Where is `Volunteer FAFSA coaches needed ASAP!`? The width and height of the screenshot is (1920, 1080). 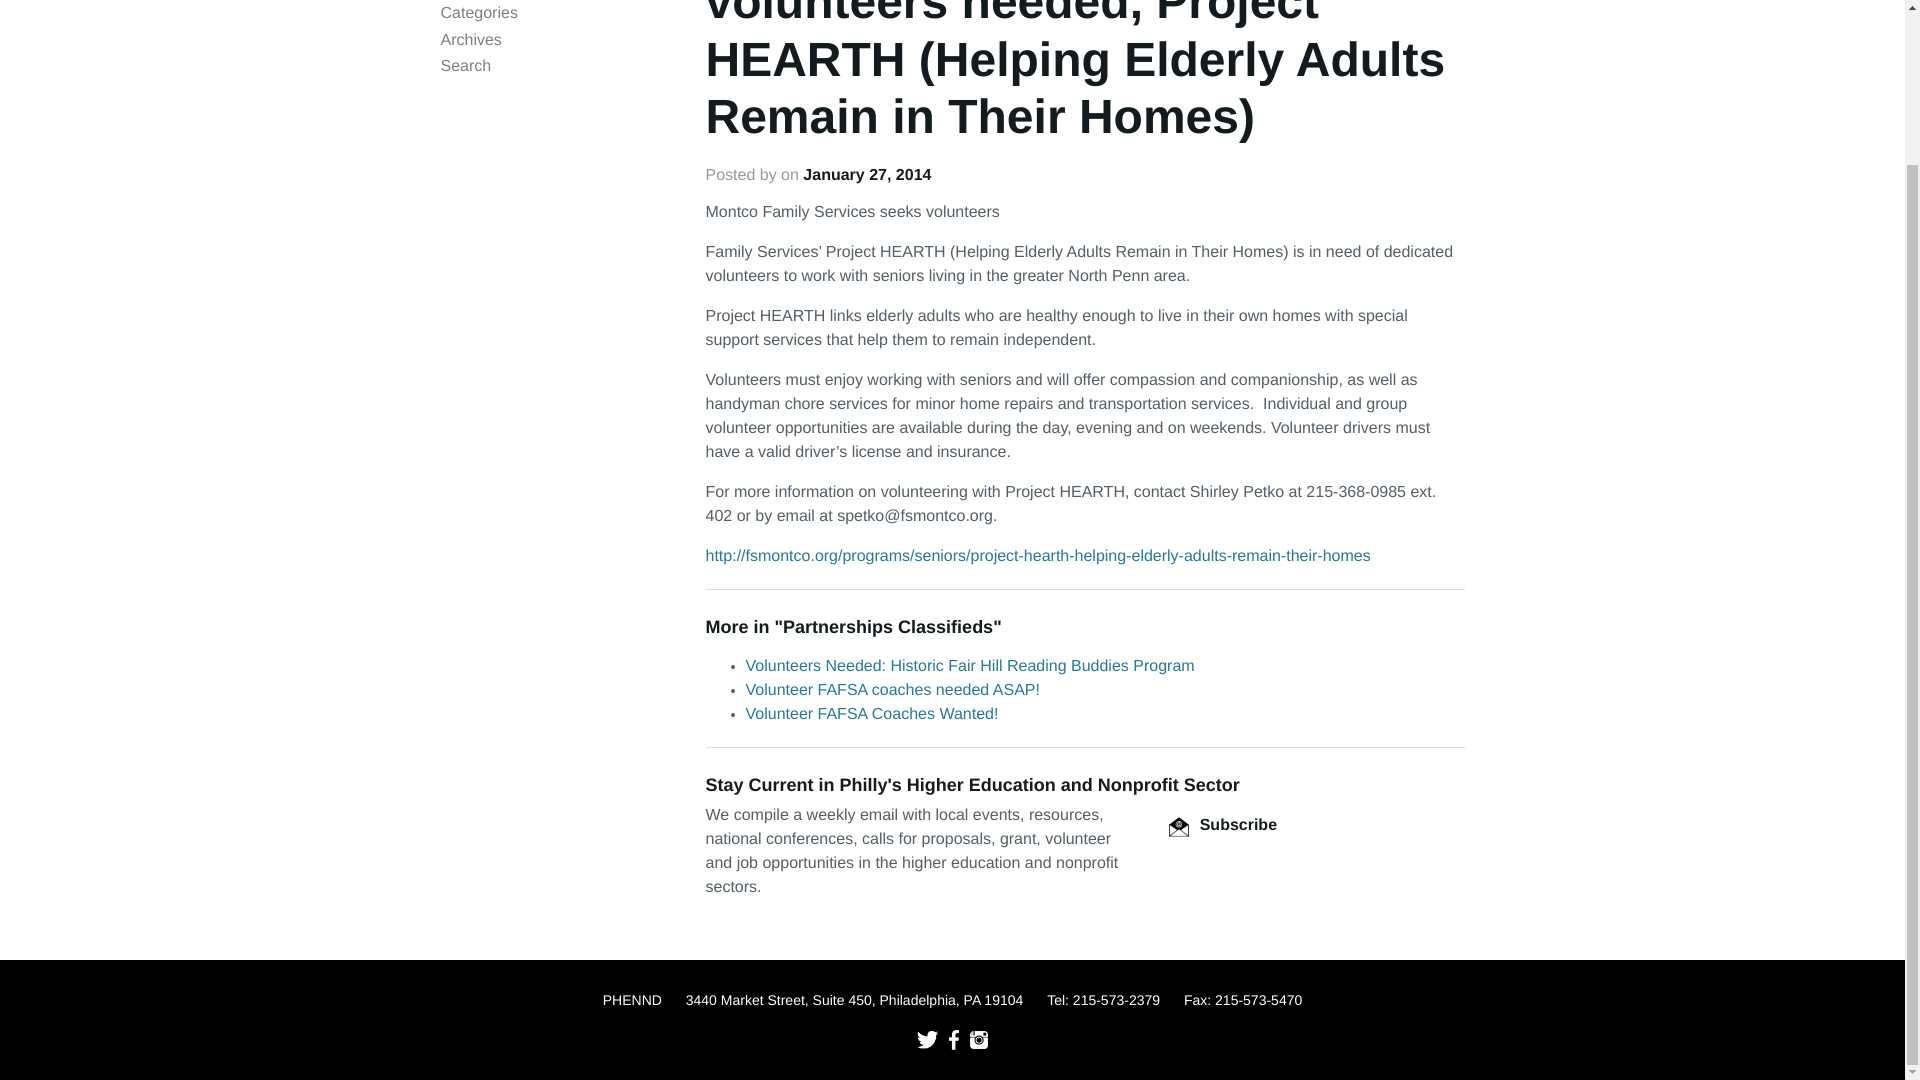 Volunteer FAFSA coaches needed ASAP! is located at coordinates (893, 690).